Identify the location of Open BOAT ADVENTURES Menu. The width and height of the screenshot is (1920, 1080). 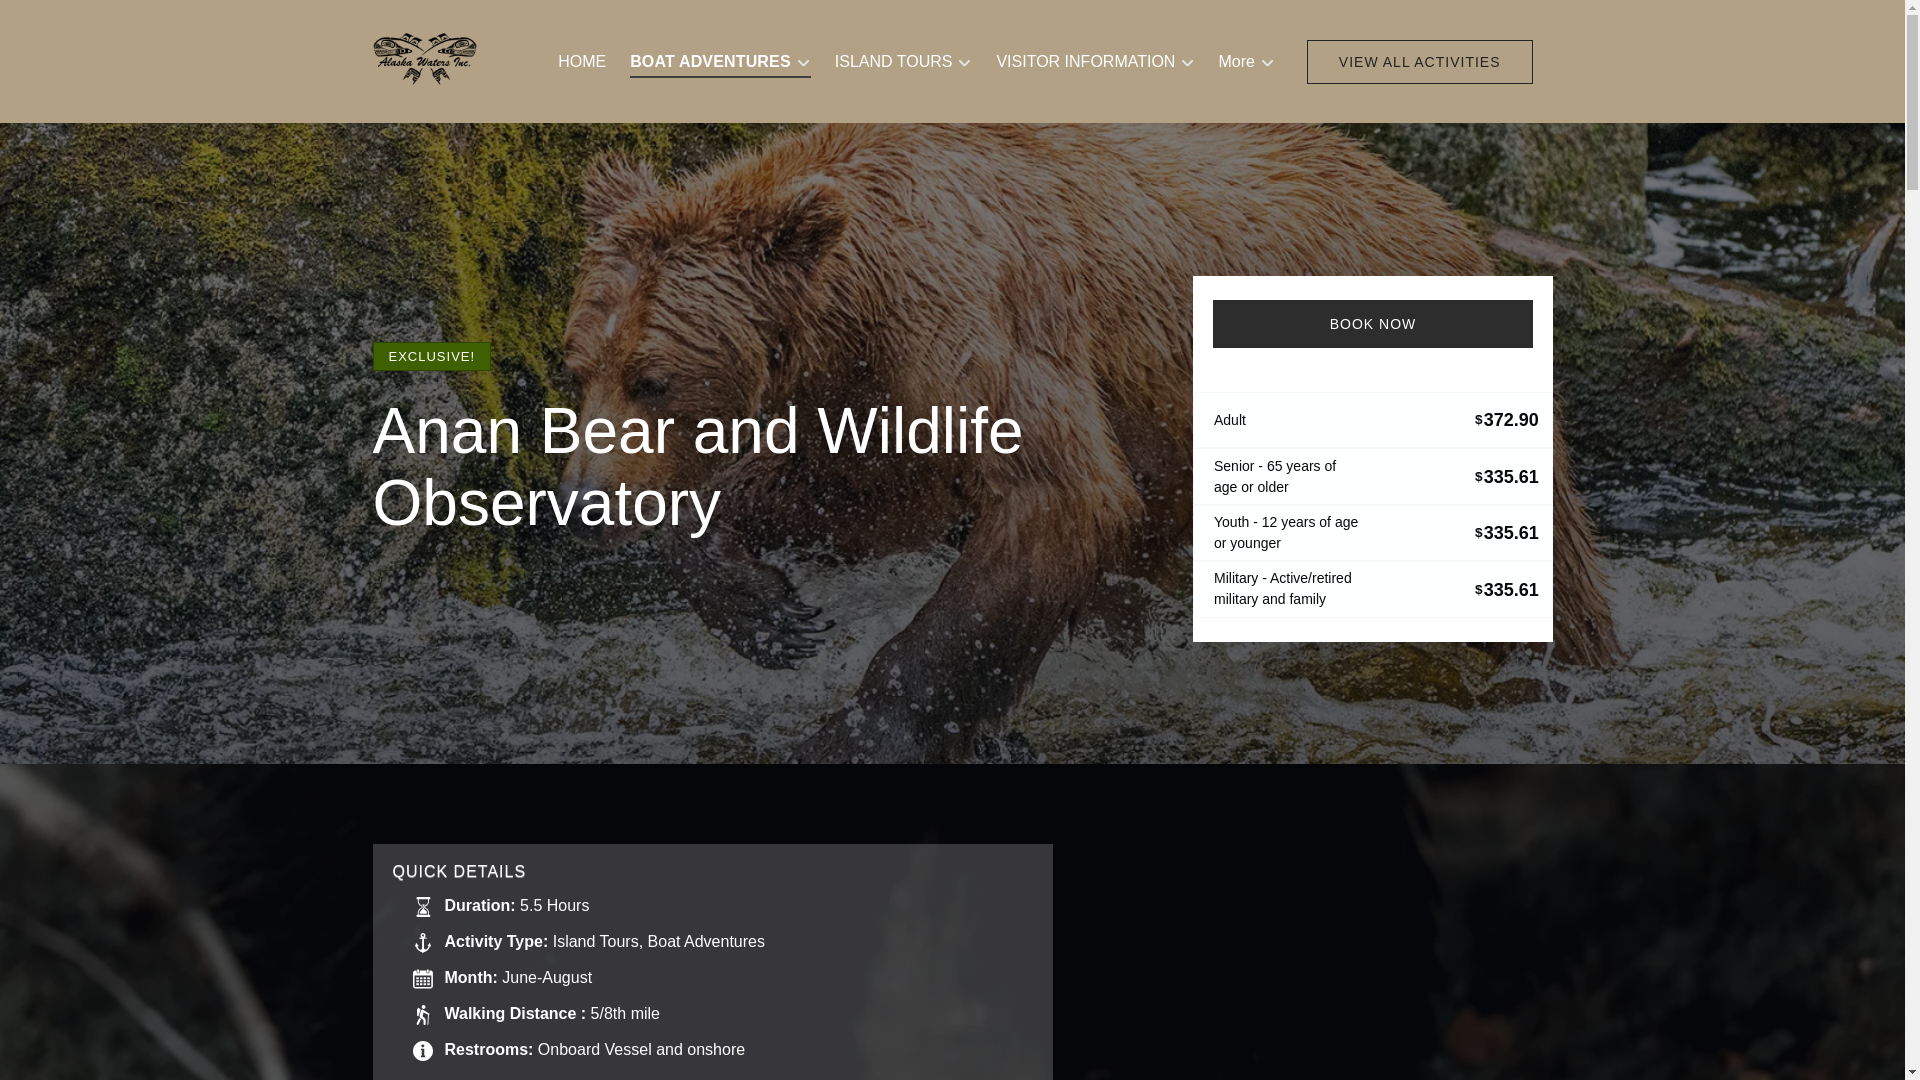
(725, 57).